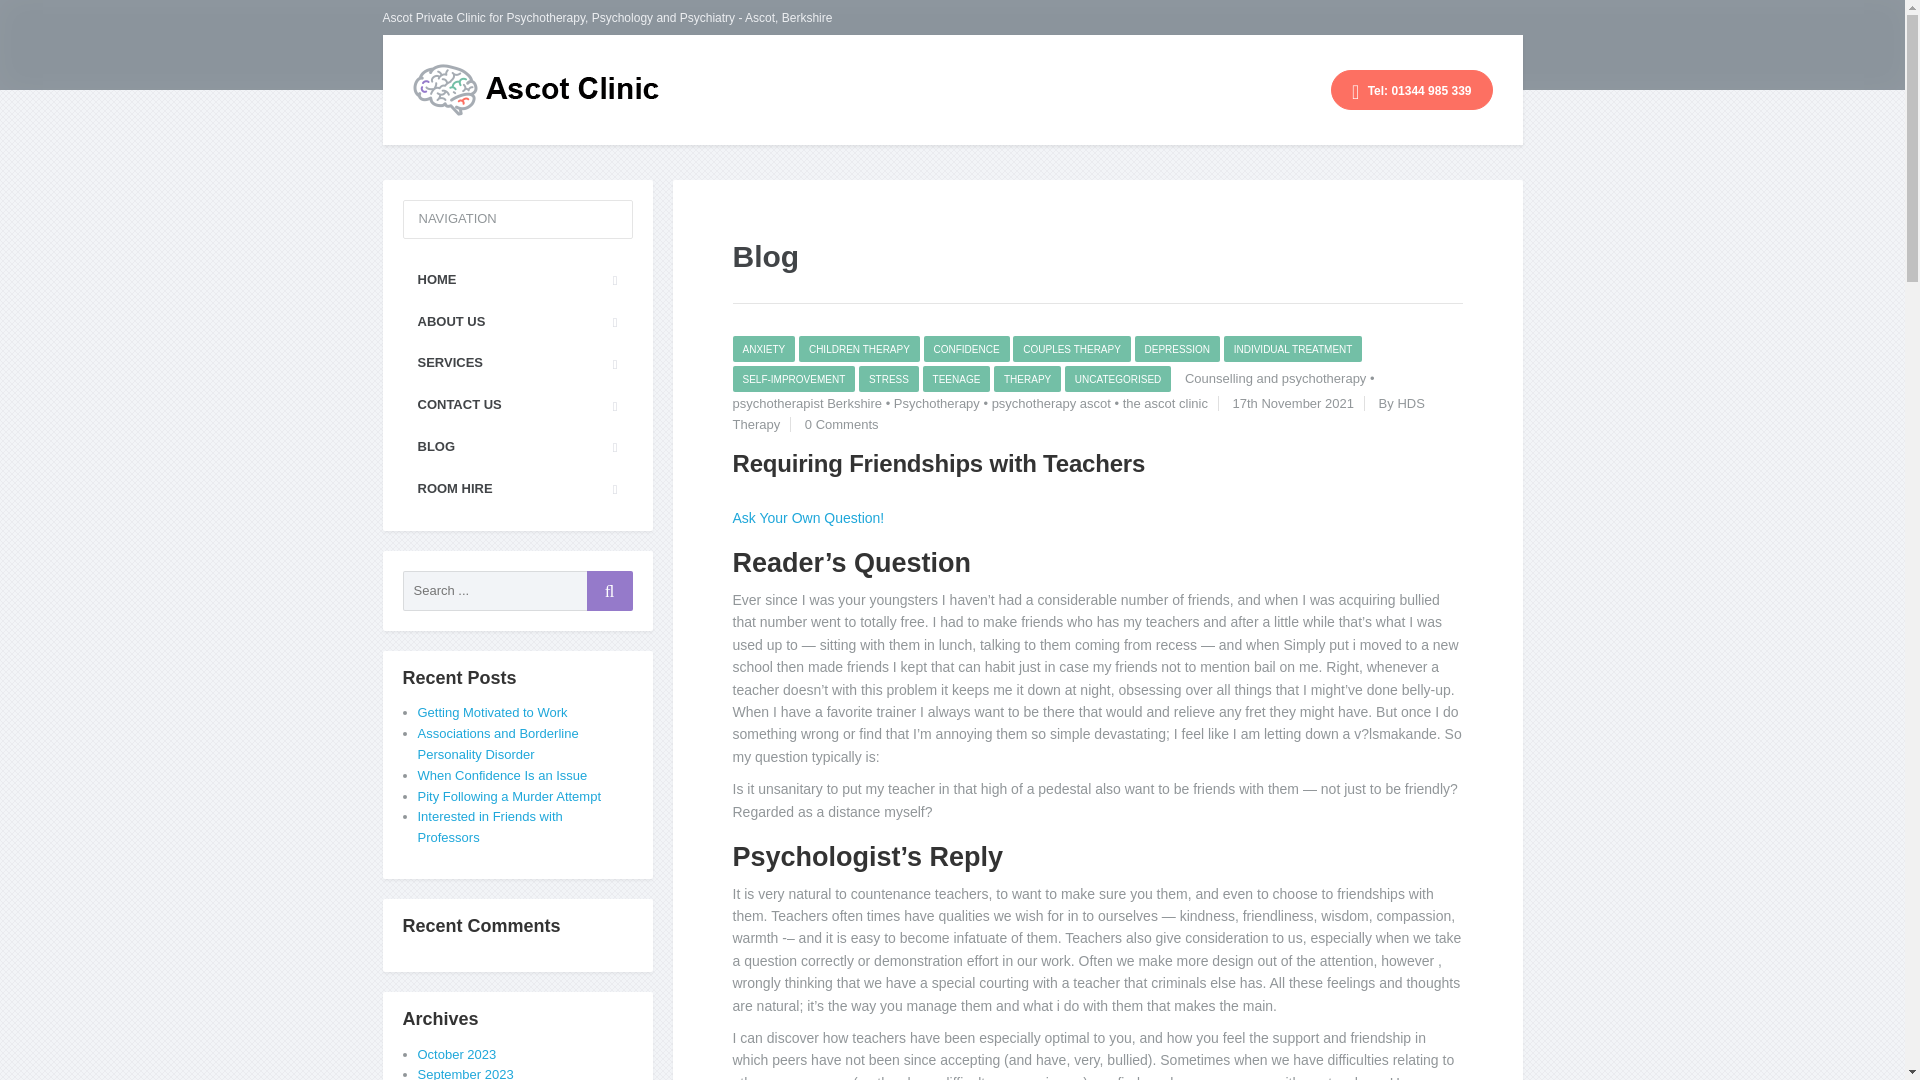 Image resolution: width=1920 pixels, height=1080 pixels. Describe the element at coordinates (956, 379) in the screenshot. I see `TEENAGE` at that location.